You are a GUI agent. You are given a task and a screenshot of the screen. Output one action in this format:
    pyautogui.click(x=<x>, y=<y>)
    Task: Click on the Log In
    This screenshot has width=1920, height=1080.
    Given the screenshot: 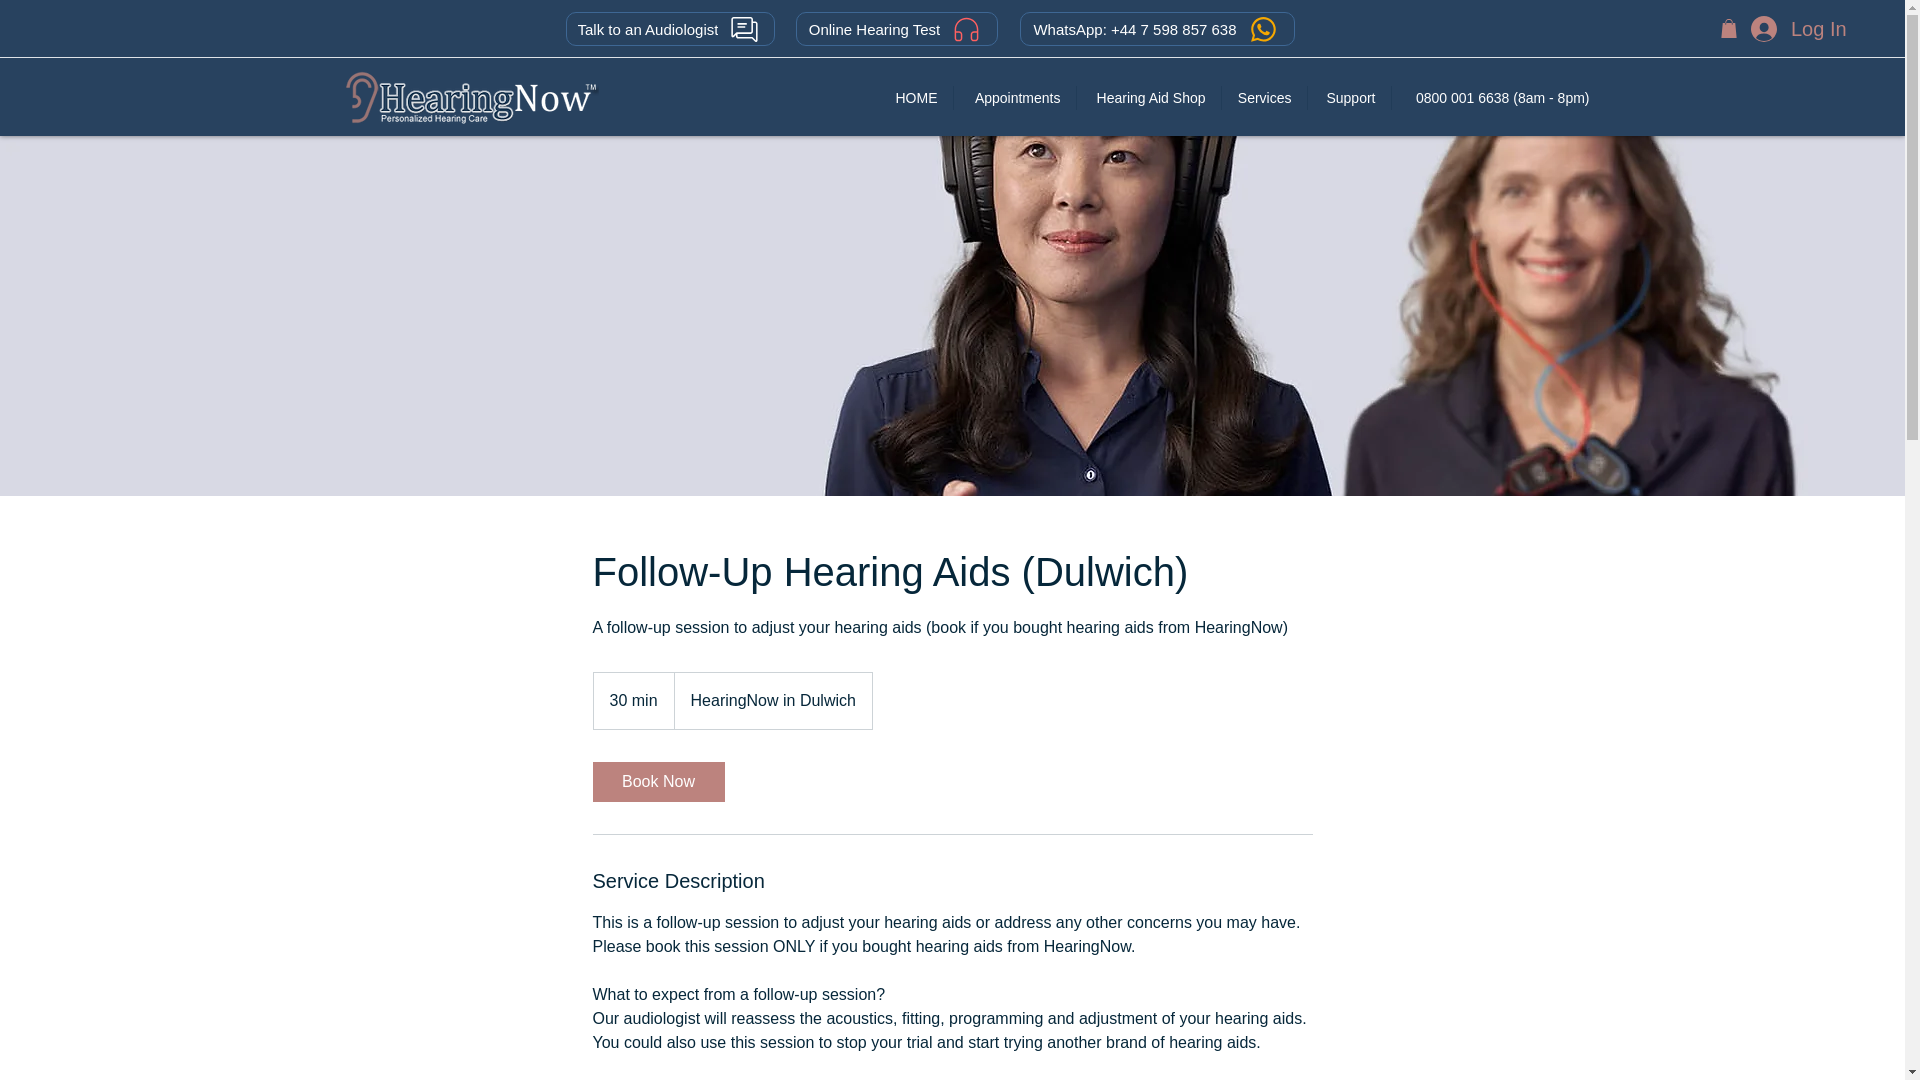 What is the action you would take?
    pyautogui.click(x=1796, y=28)
    